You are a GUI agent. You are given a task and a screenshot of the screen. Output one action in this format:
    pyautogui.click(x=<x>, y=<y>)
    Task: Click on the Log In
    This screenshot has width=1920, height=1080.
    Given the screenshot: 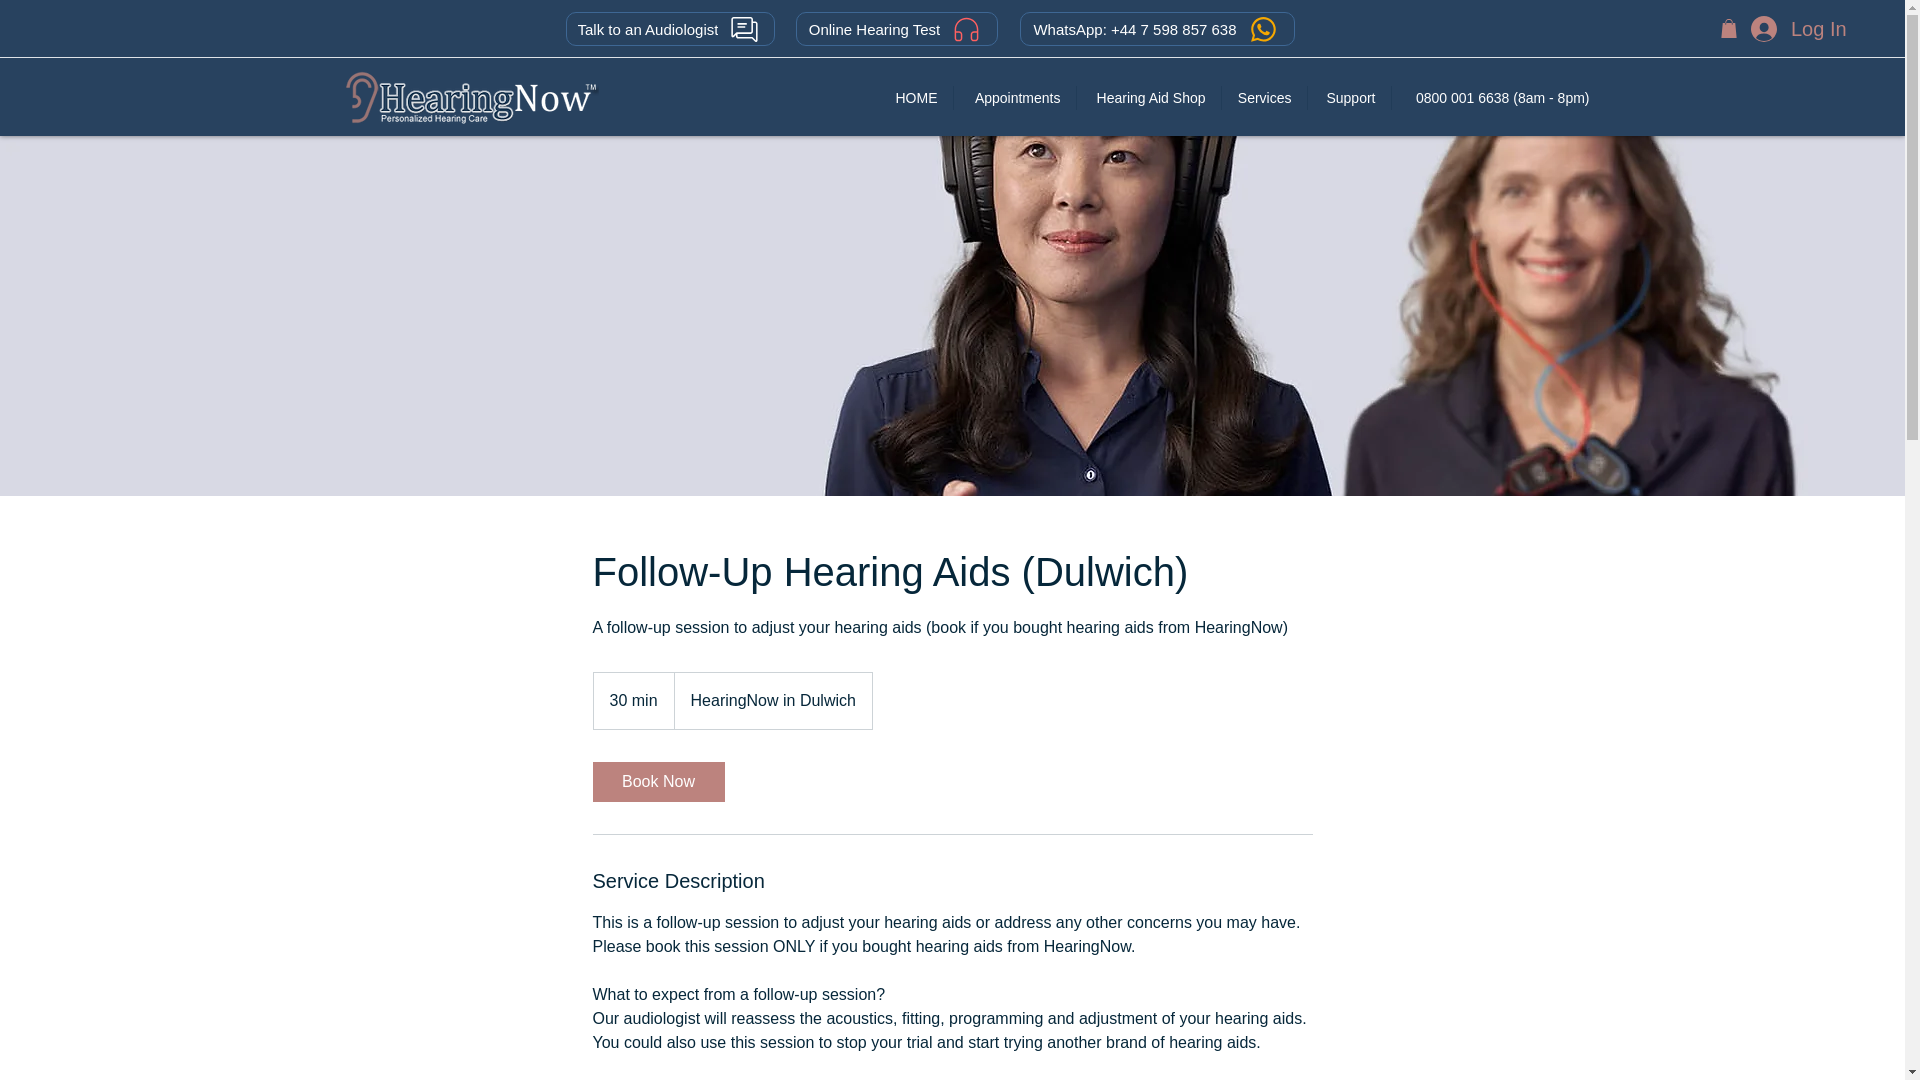 What is the action you would take?
    pyautogui.click(x=1796, y=28)
    